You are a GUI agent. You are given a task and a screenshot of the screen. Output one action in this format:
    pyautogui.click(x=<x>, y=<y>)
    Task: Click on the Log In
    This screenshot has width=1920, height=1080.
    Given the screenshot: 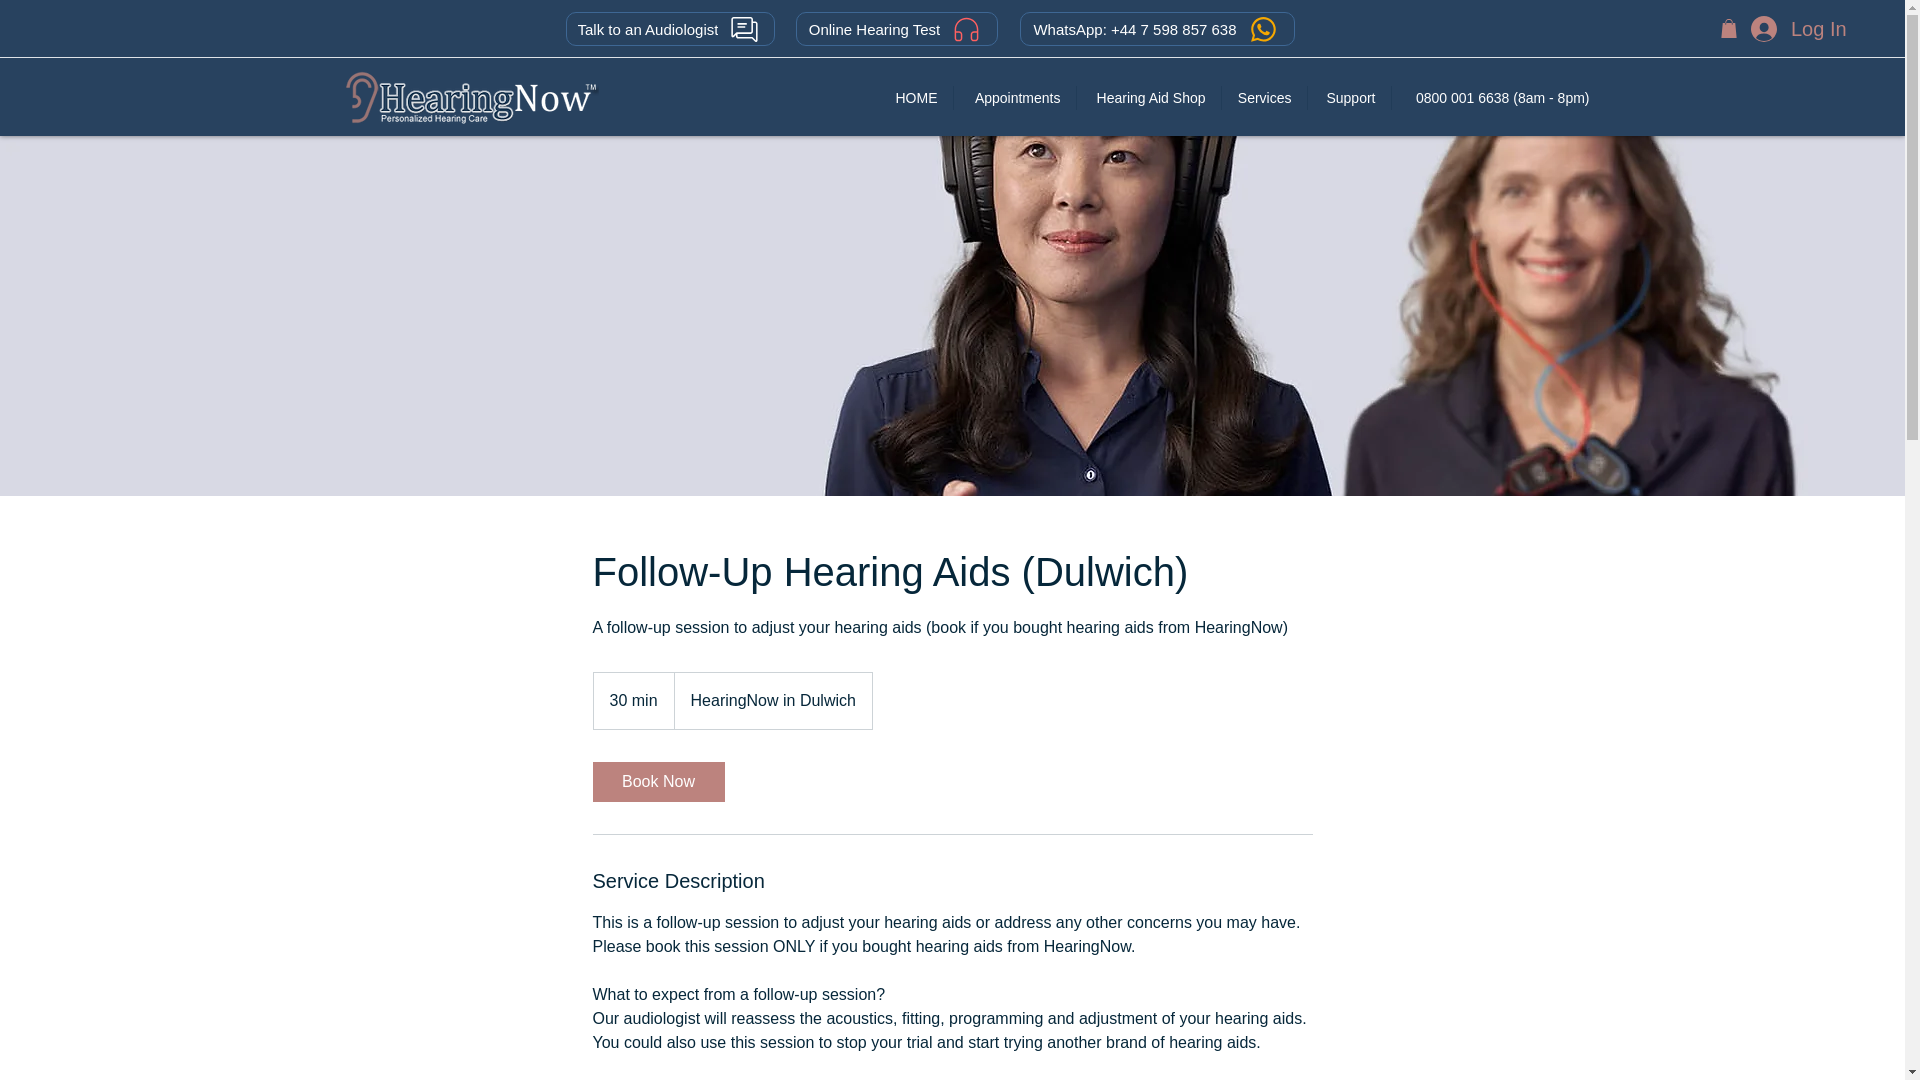 What is the action you would take?
    pyautogui.click(x=1796, y=28)
    